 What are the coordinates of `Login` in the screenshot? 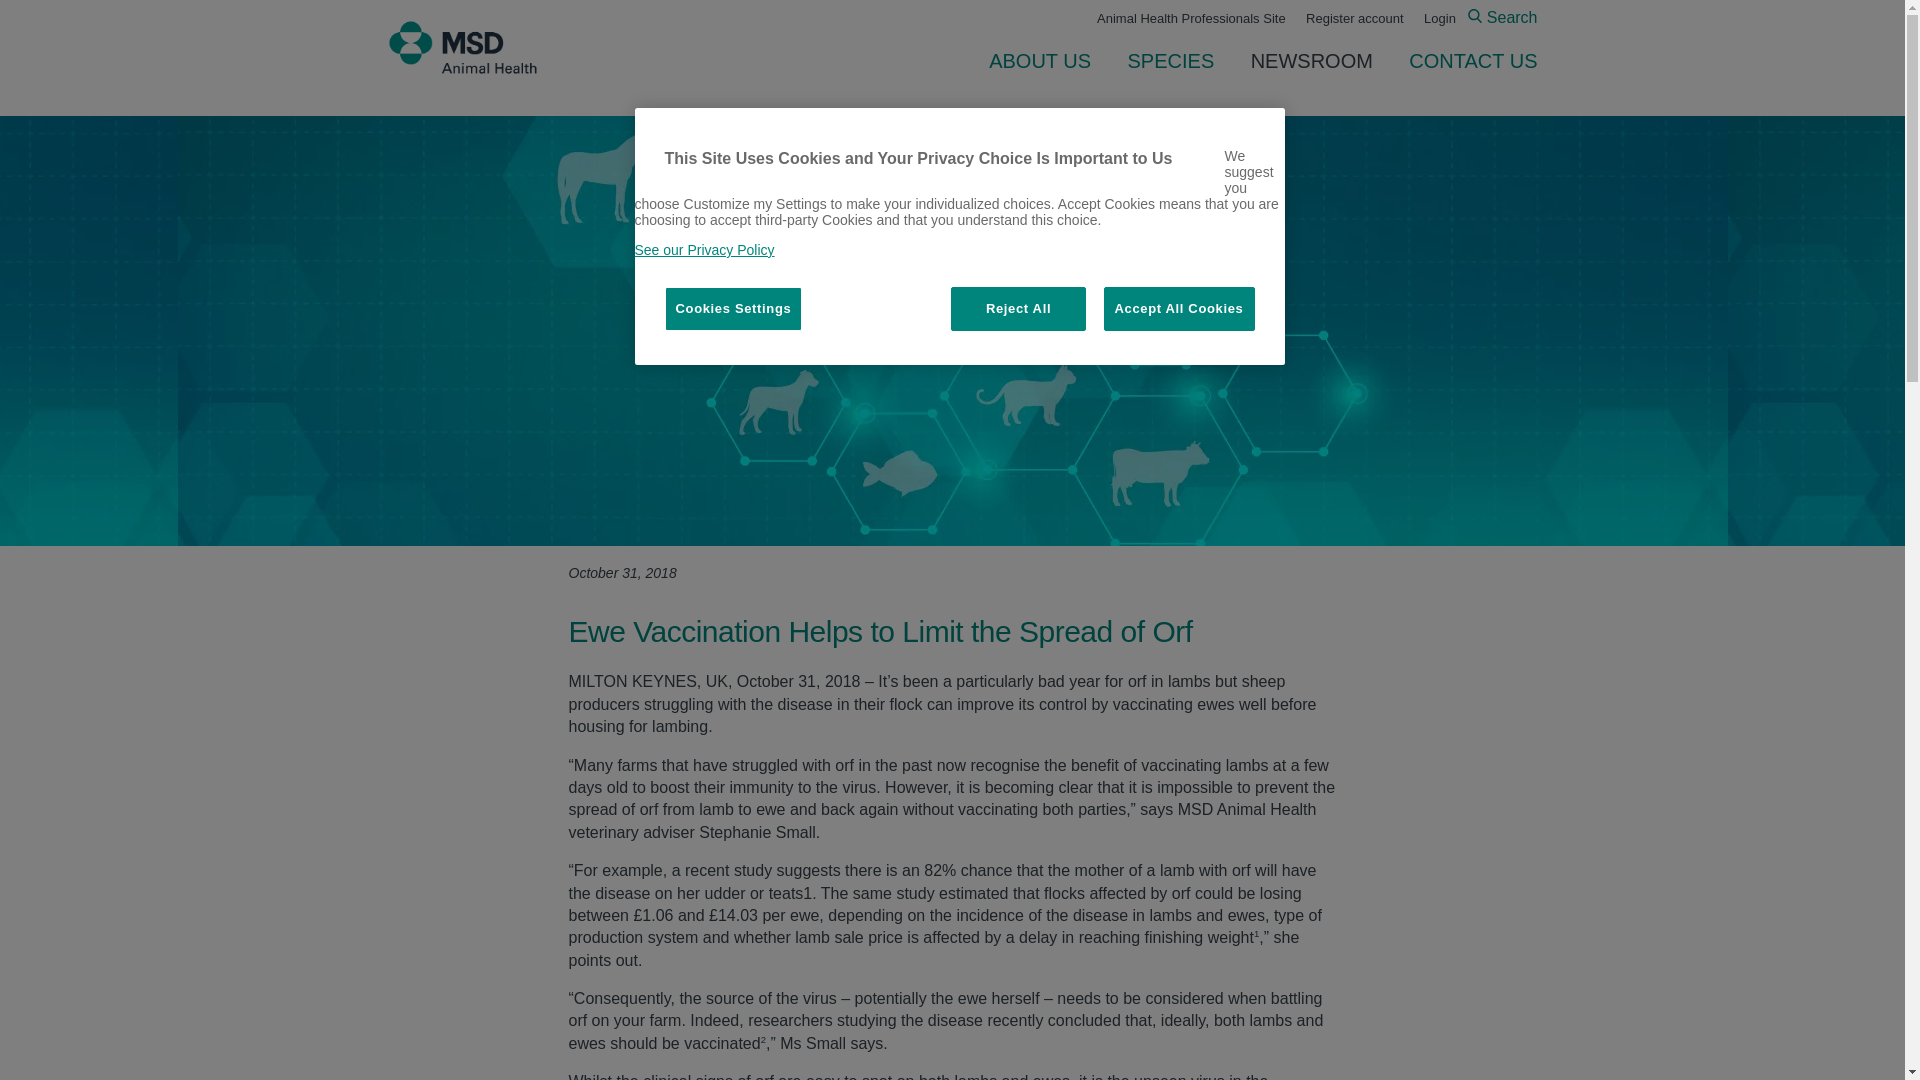 It's located at (1440, 18).